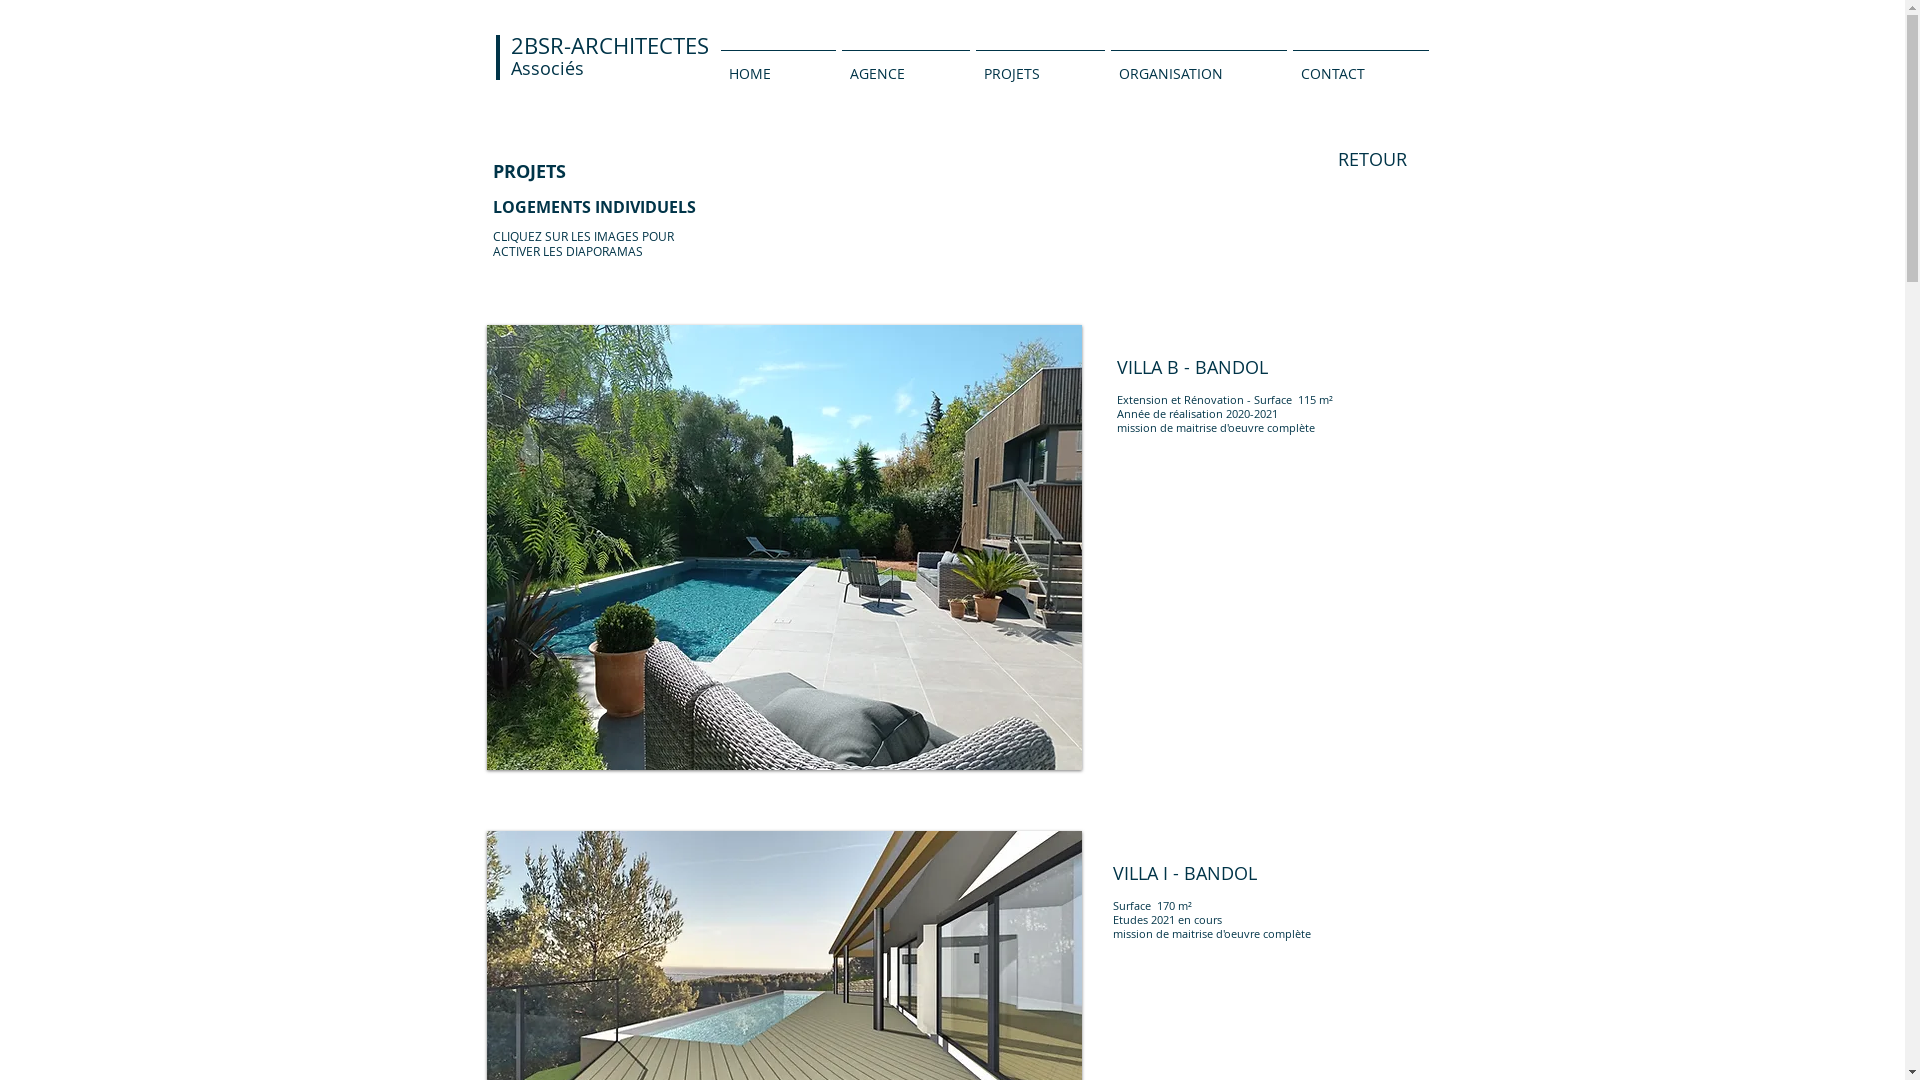 Image resolution: width=1920 pixels, height=1080 pixels. I want to click on HOME, so click(778, 65).